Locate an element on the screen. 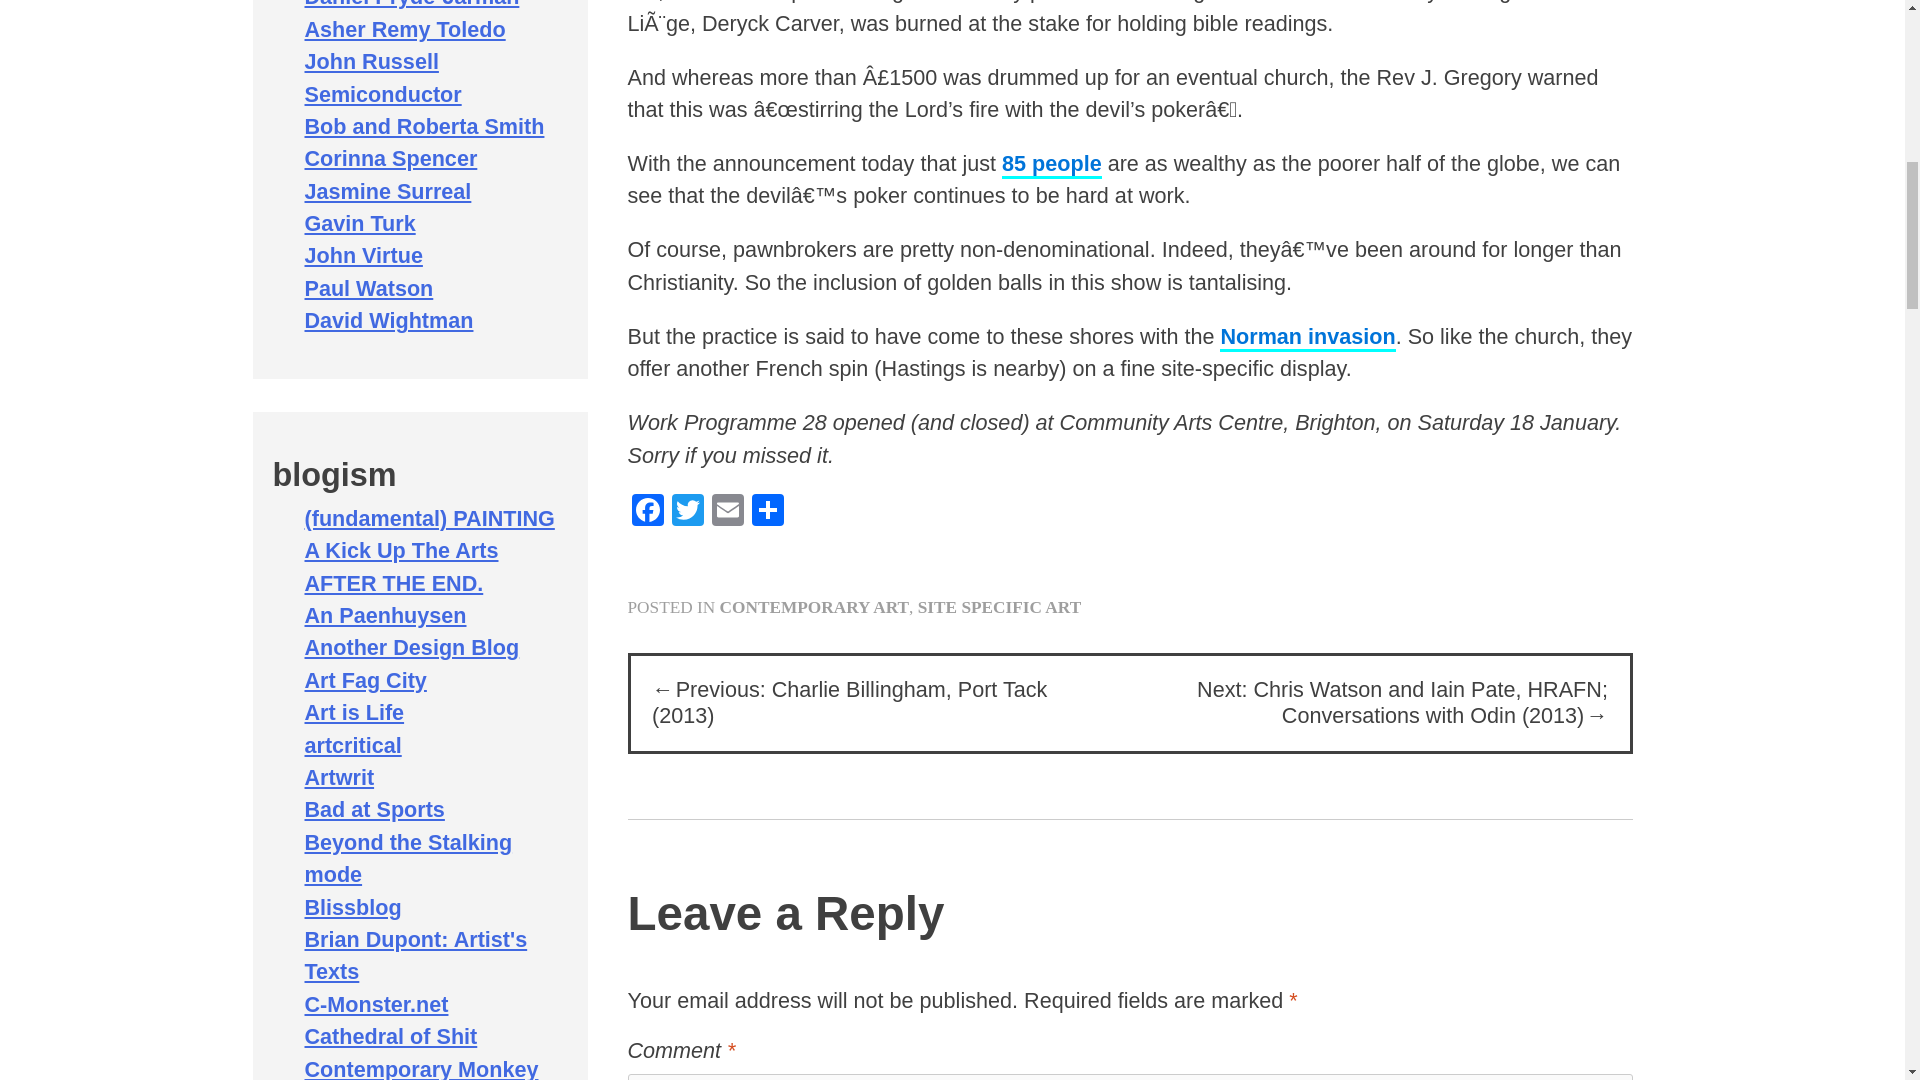  Facebook is located at coordinates (648, 512).